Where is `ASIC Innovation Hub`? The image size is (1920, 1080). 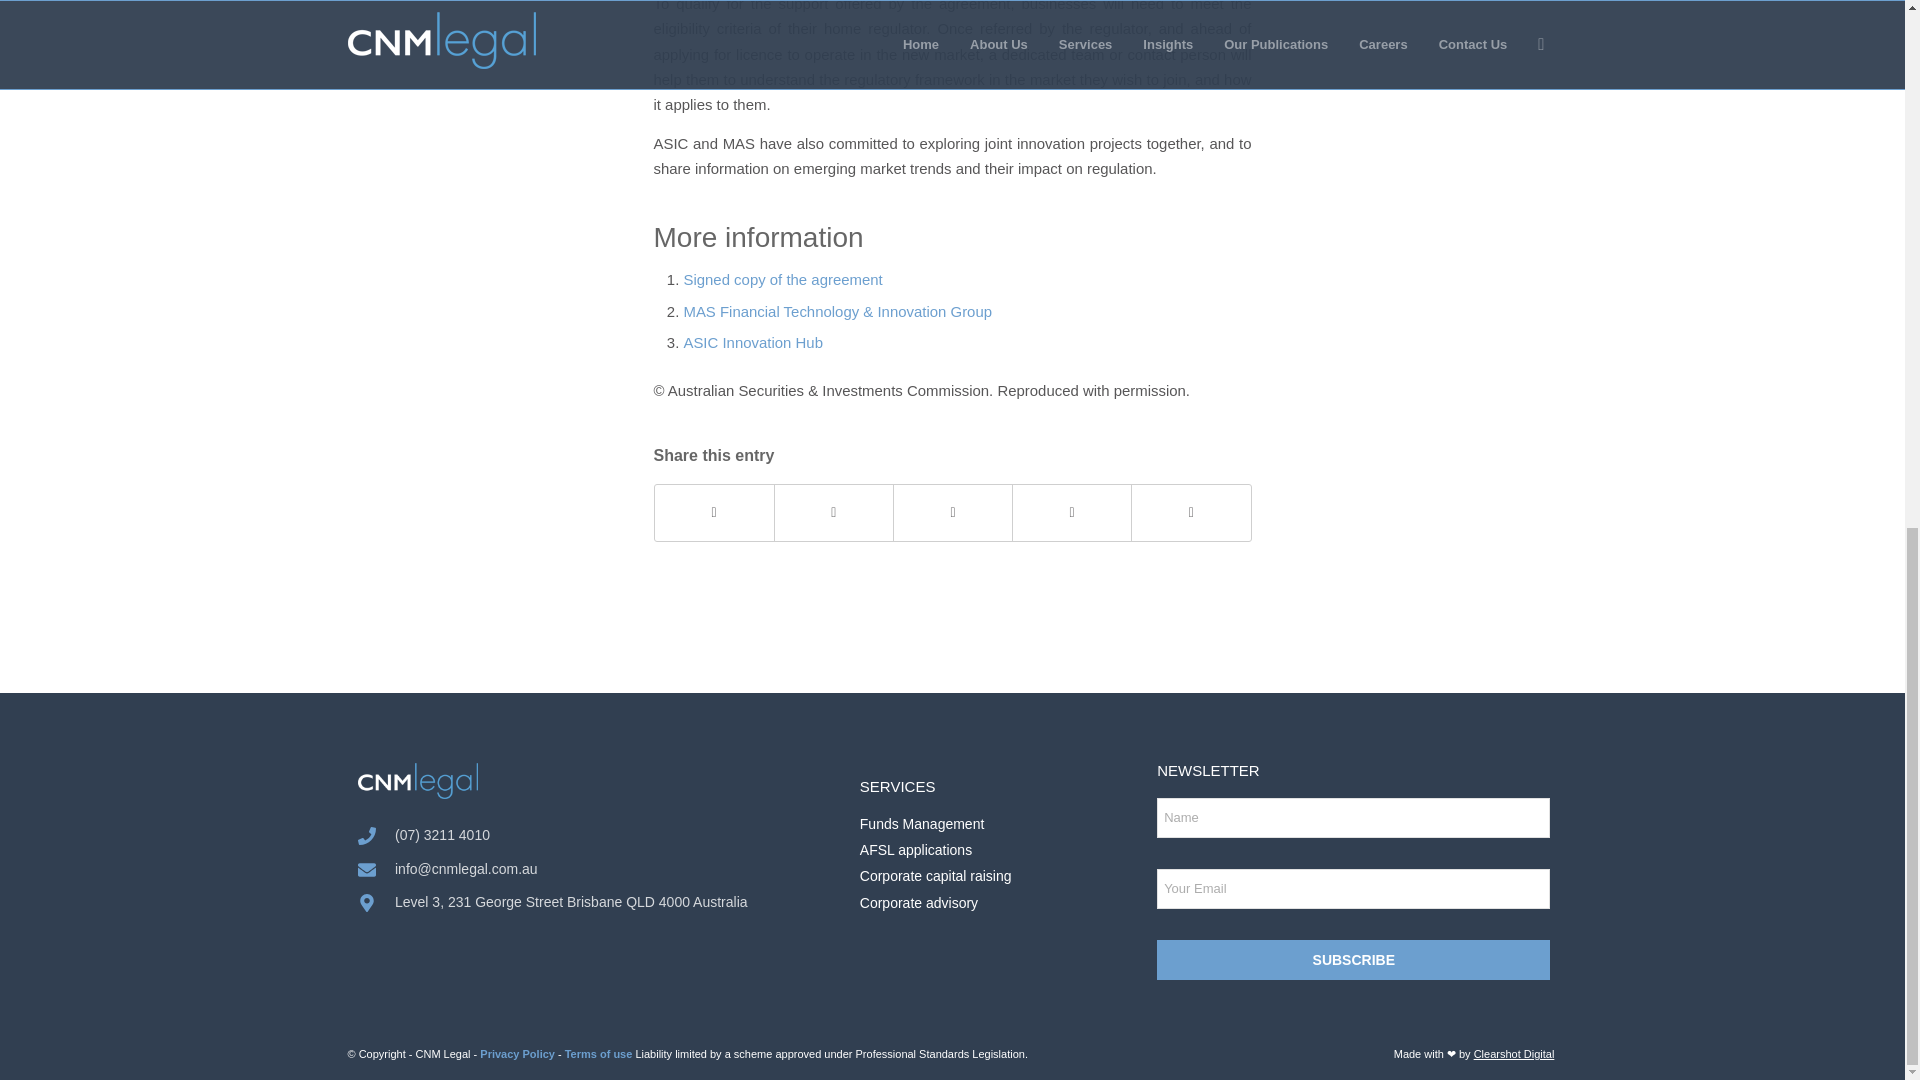
ASIC Innovation Hub is located at coordinates (753, 342).